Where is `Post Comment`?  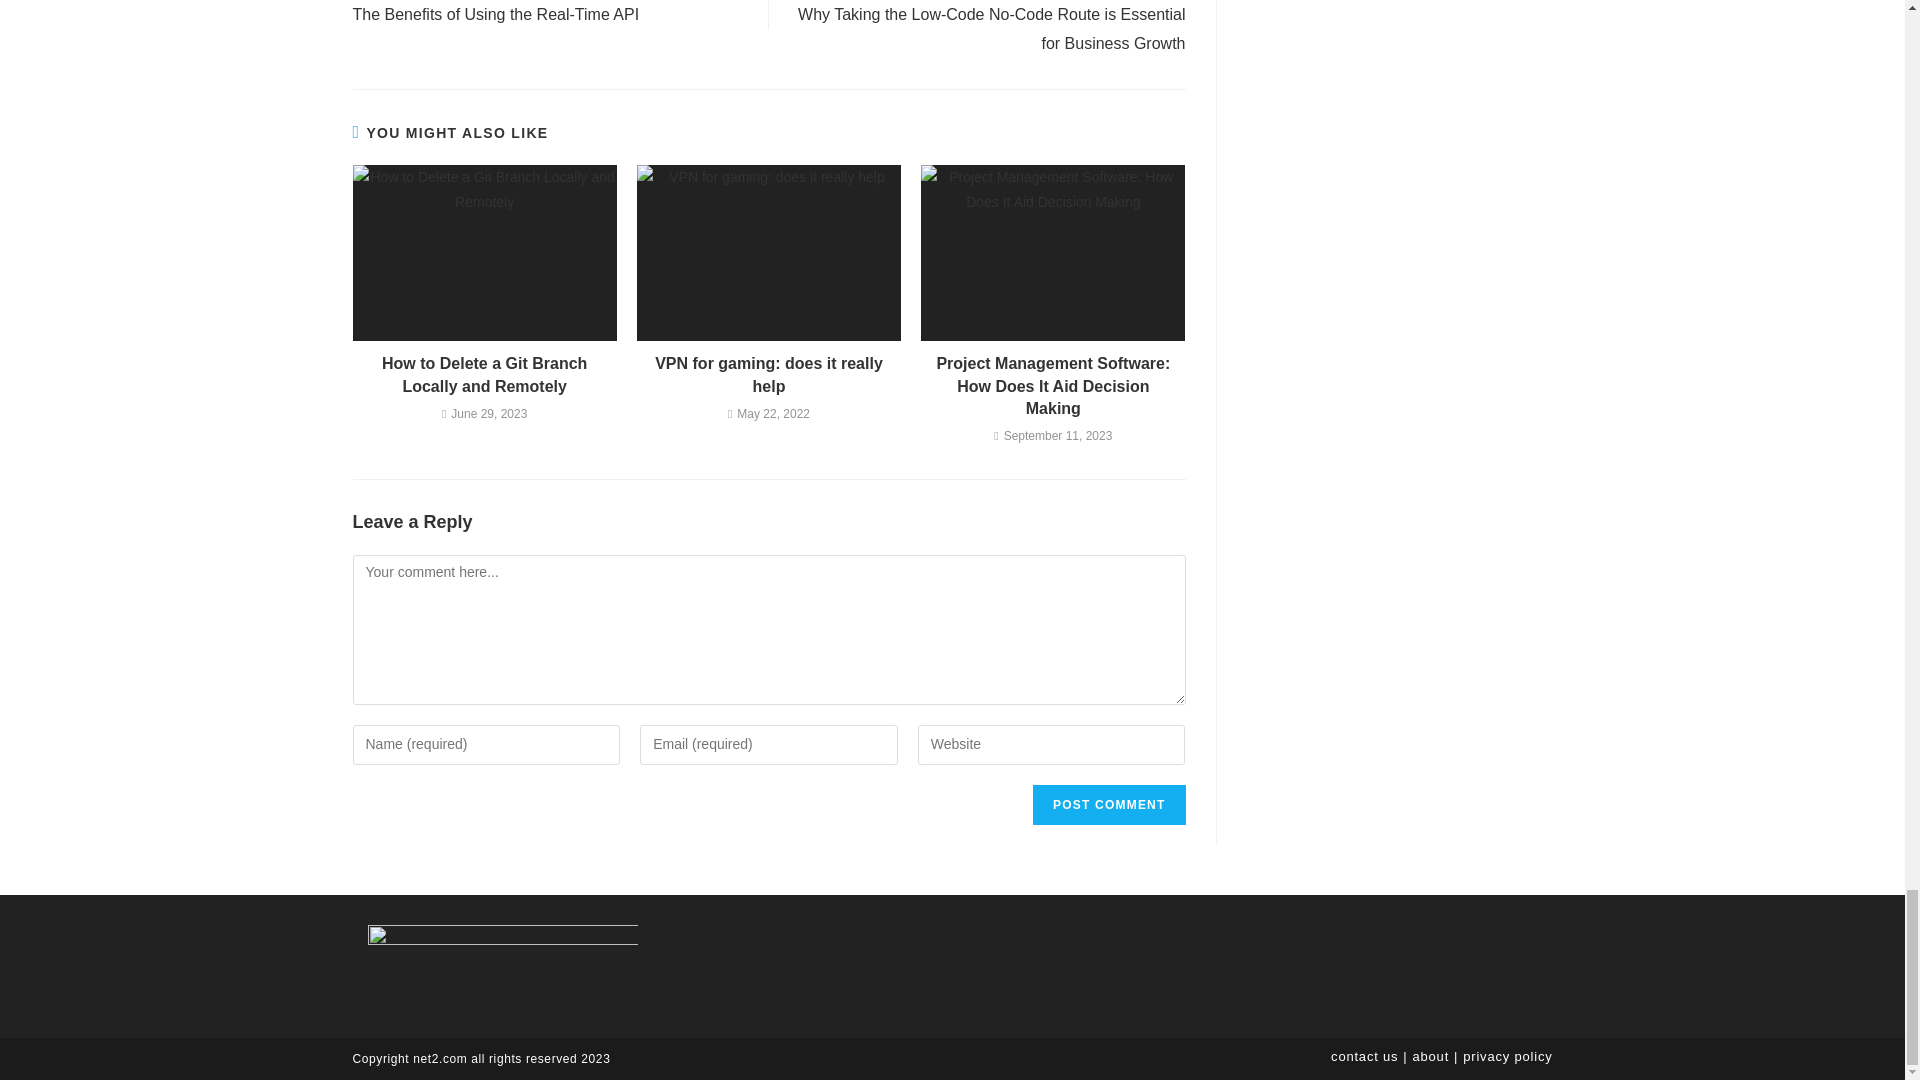
Post Comment is located at coordinates (1108, 805).